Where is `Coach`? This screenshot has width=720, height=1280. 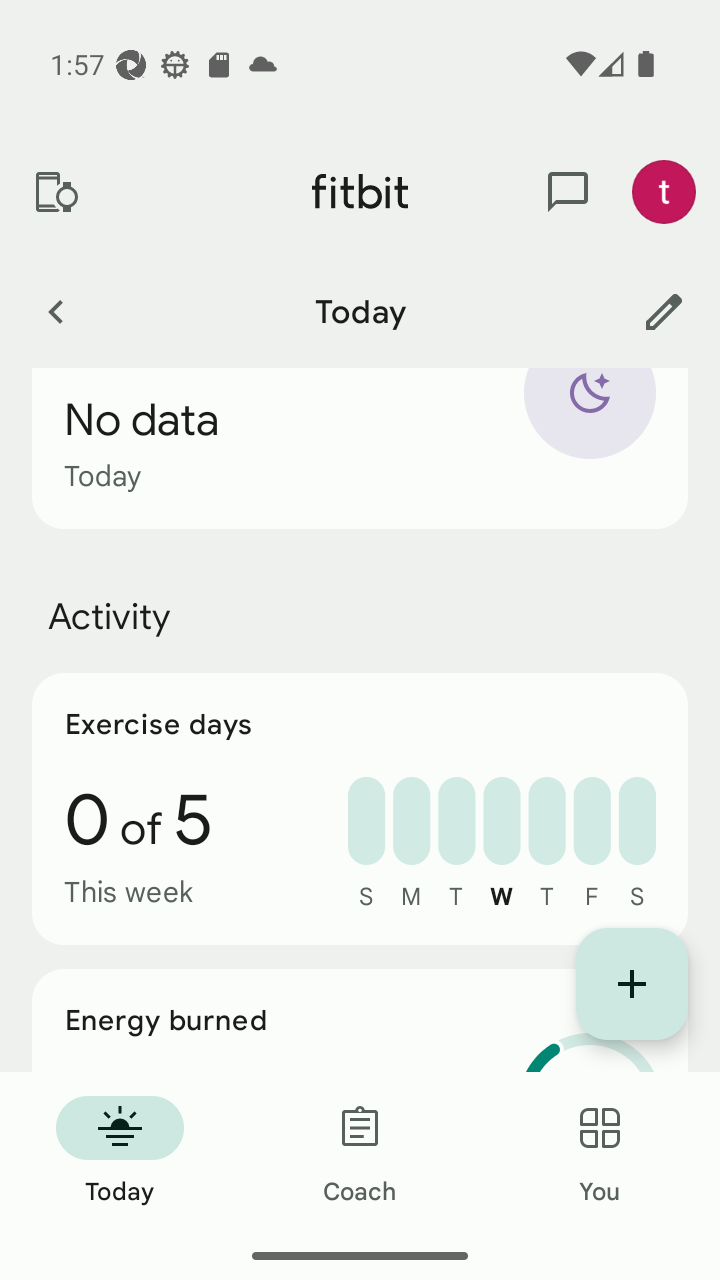 Coach is located at coordinates (360, 1152).